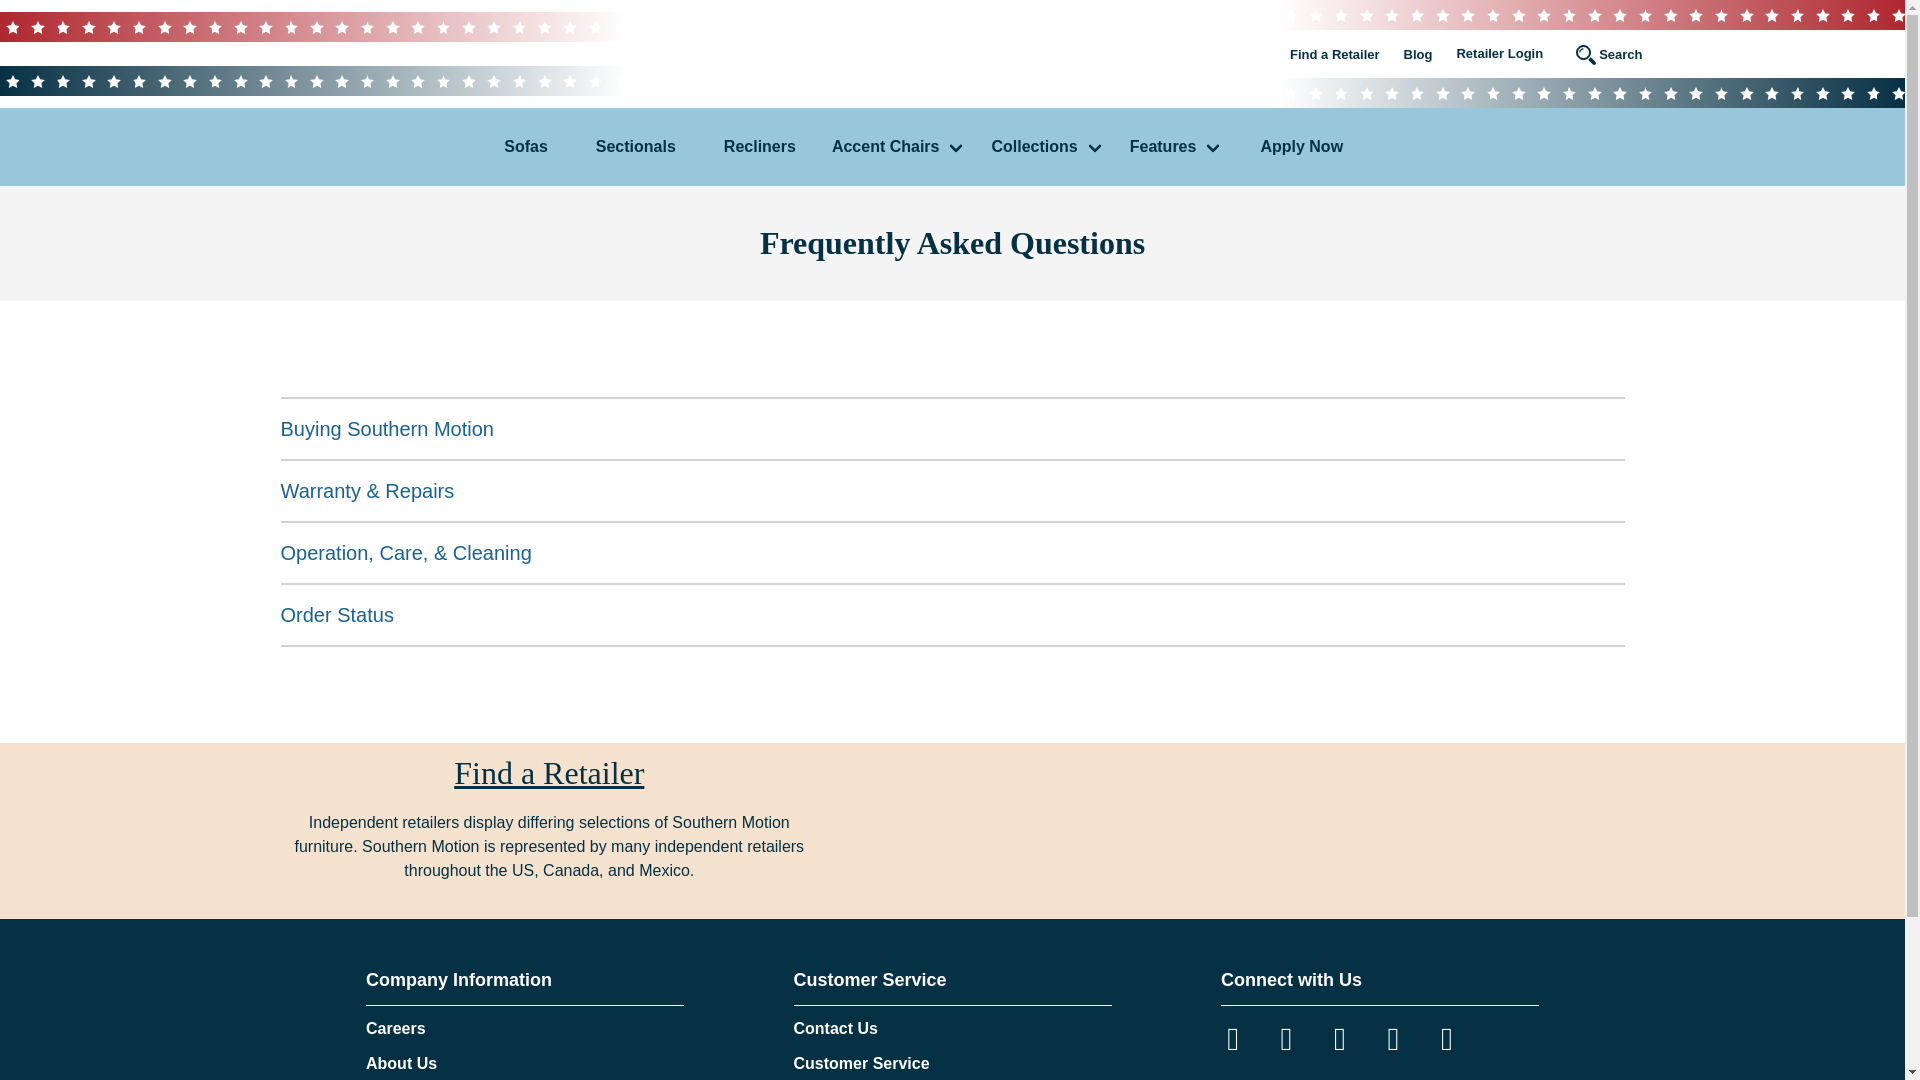 Image resolution: width=1920 pixels, height=1080 pixels. I want to click on Apply Now, so click(1302, 147).